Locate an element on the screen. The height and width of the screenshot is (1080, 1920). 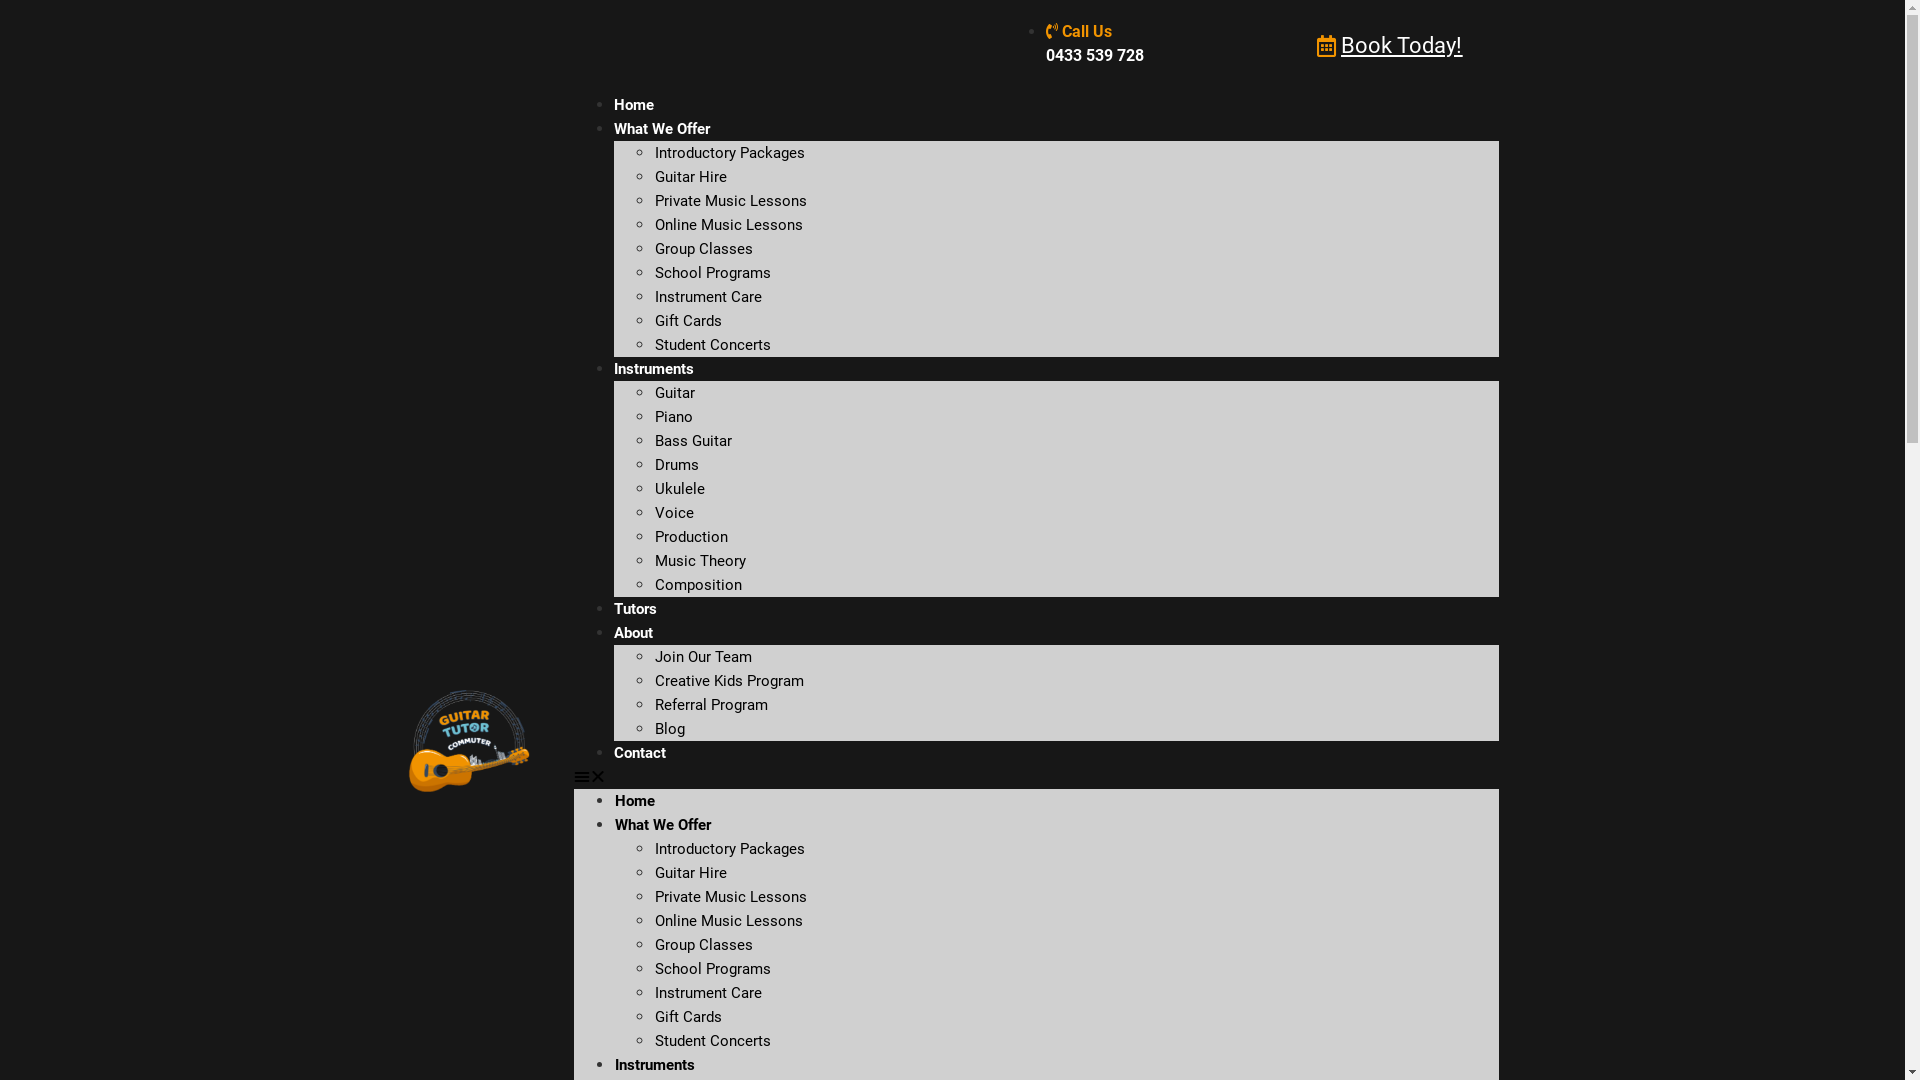
Introductory Packages is located at coordinates (730, 849).